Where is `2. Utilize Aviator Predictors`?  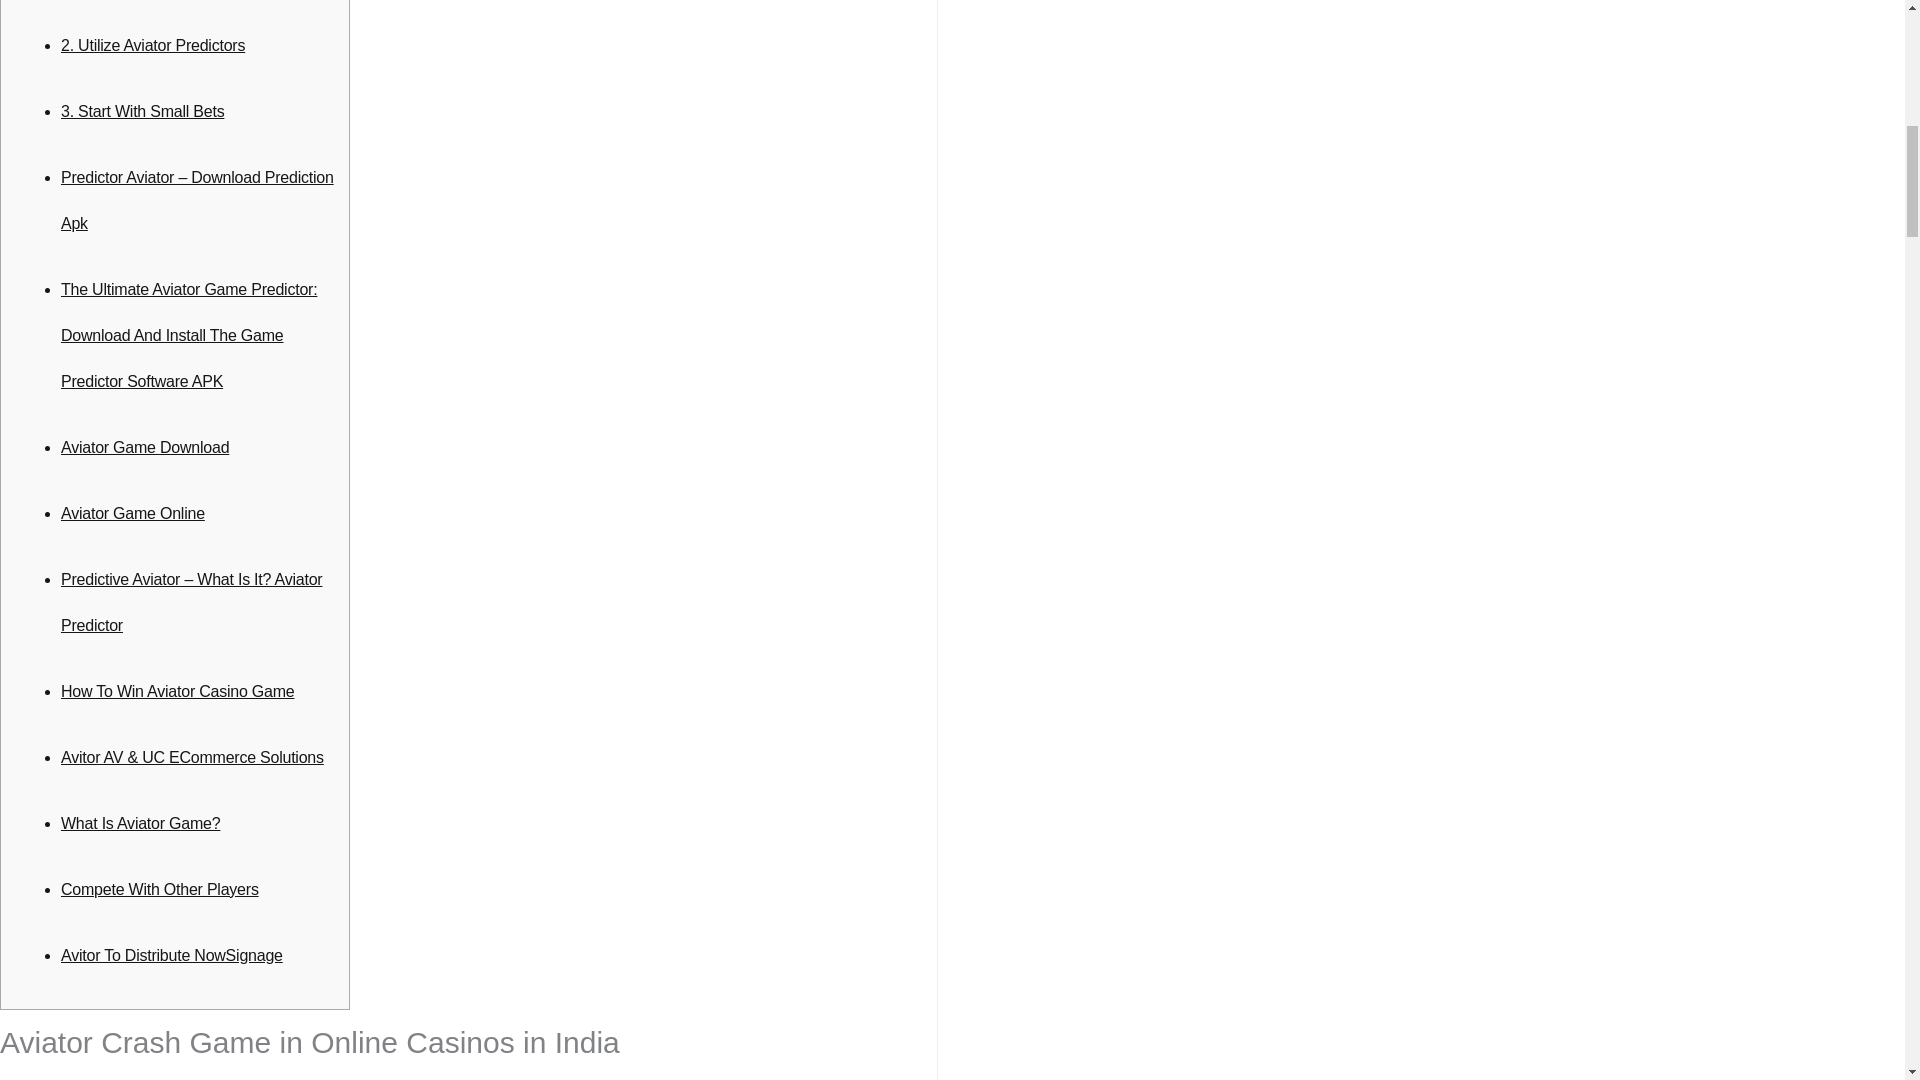 2. Utilize Aviator Predictors is located at coordinates (153, 45).